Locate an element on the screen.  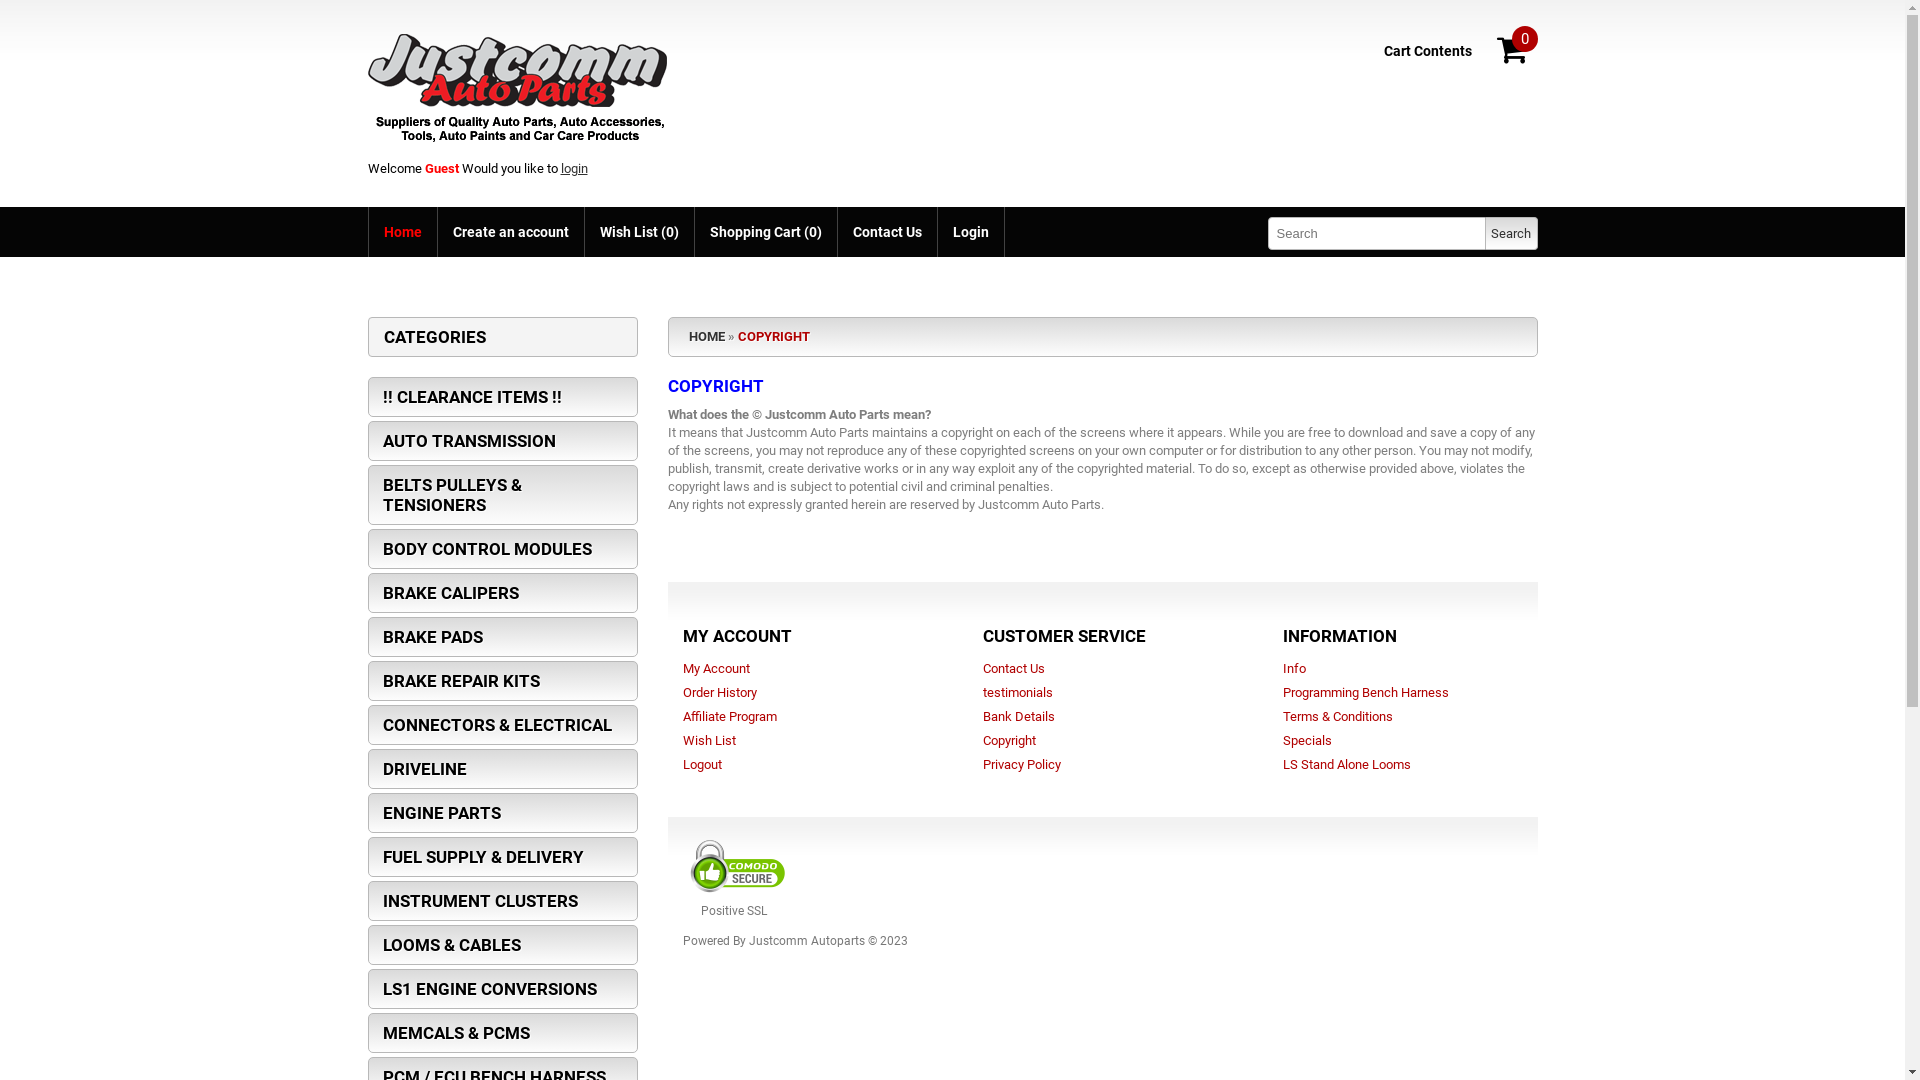
BRAKE CALIPERS is located at coordinates (503, 592).